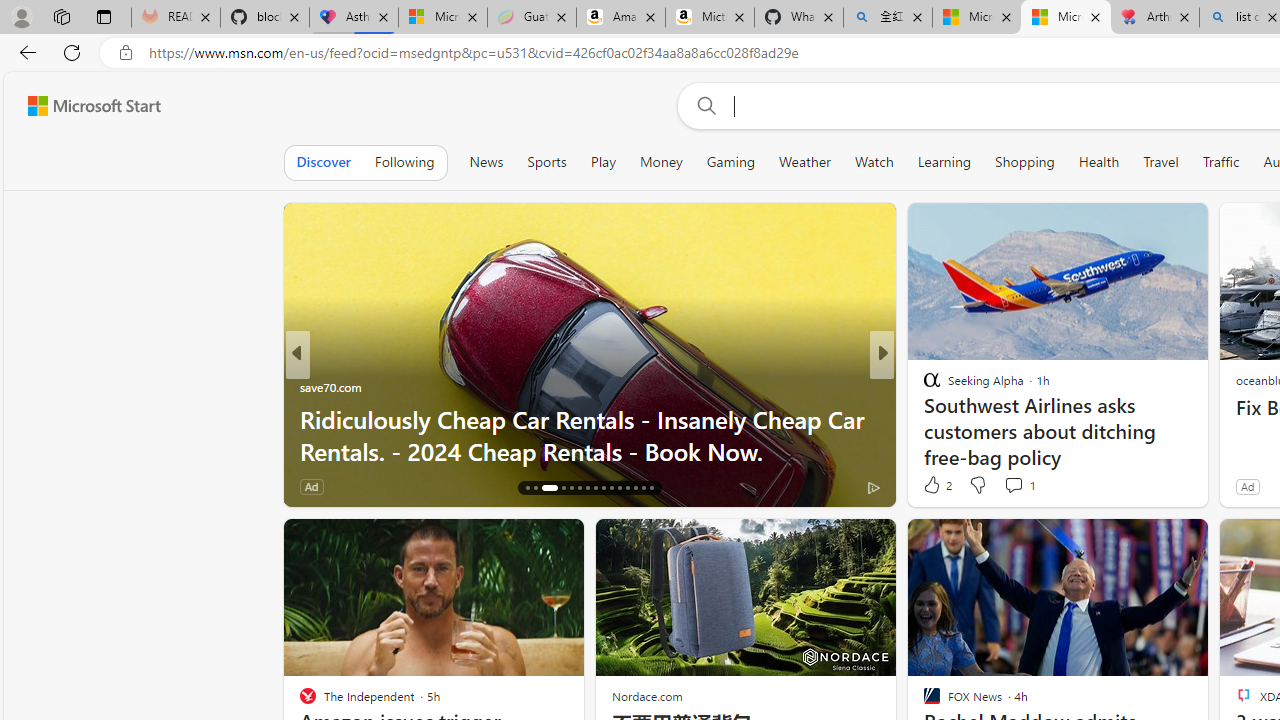 This screenshot has width=1280, height=720. What do you see at coordinates (1020, 486) in the screenshot?
I see `View comments 7 Comment` at bounding box center [1020, 486].